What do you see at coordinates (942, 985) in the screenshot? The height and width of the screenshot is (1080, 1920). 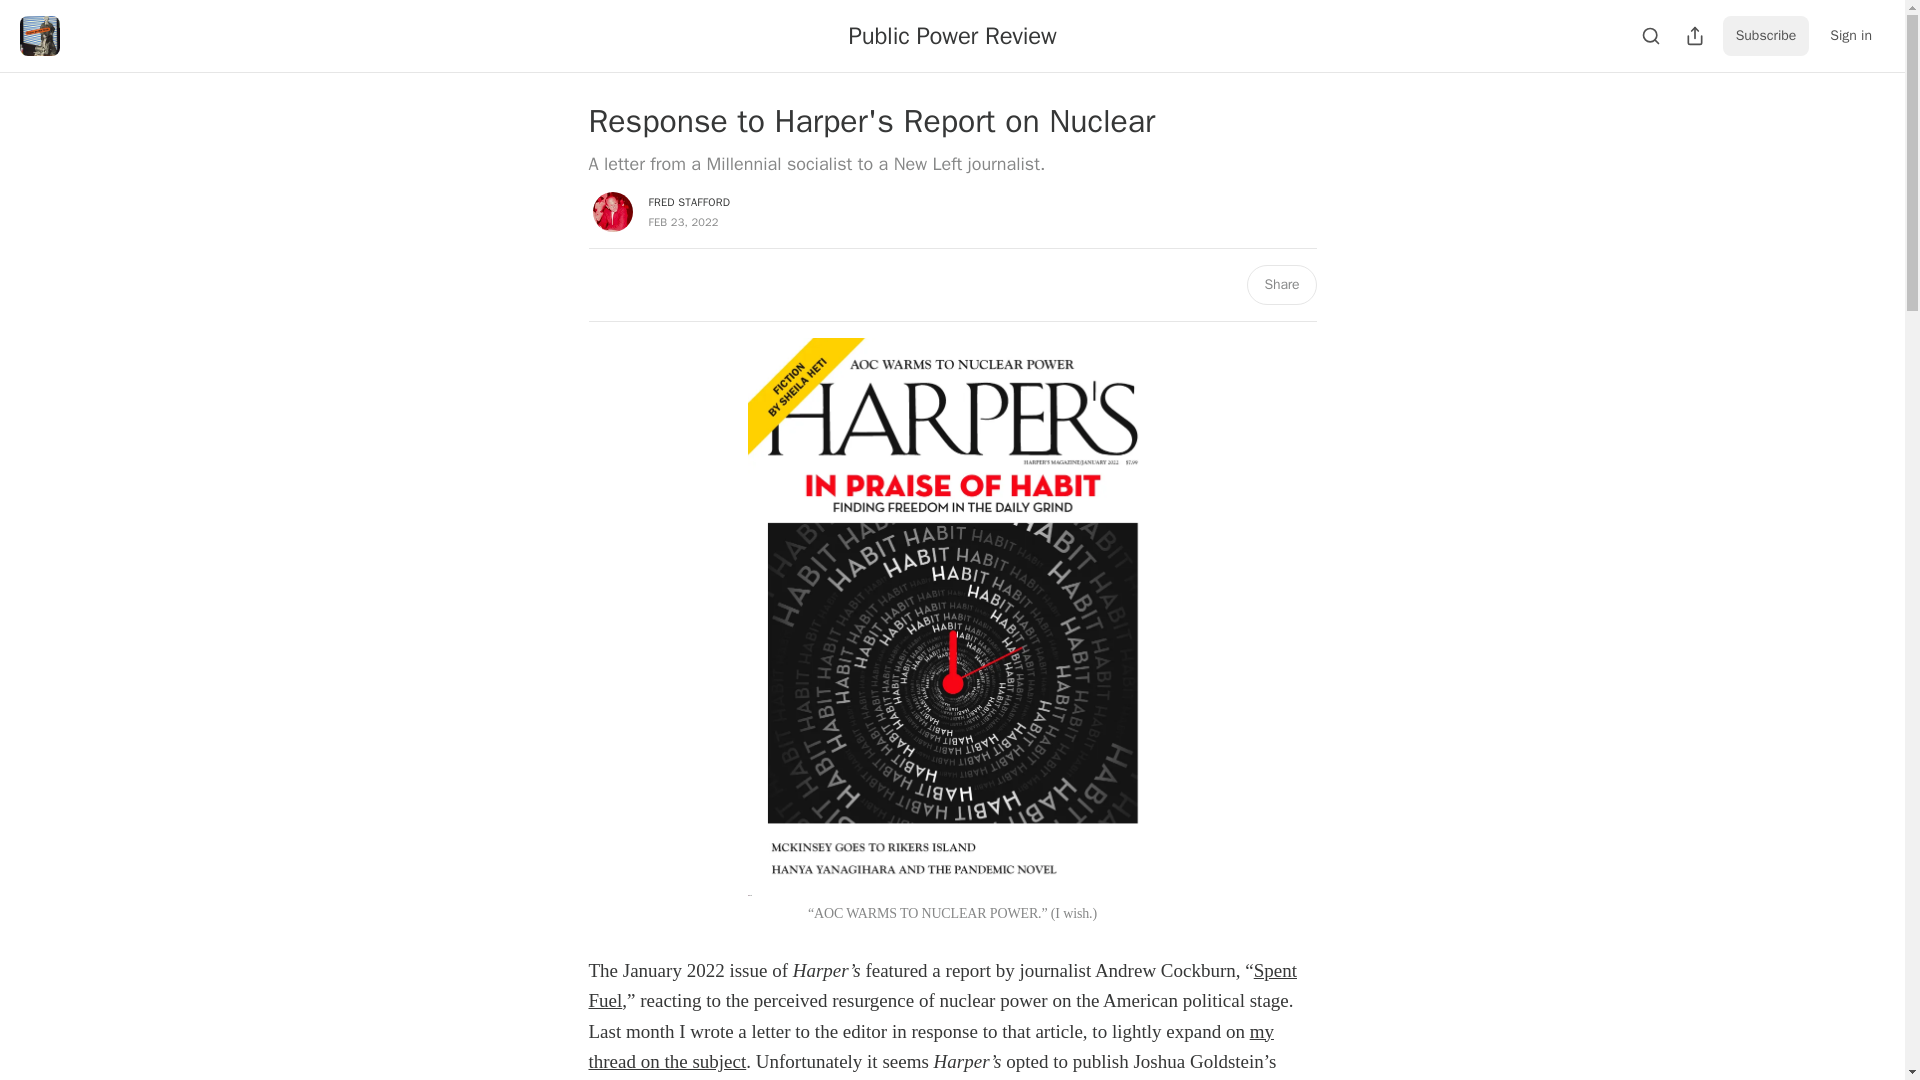 I see `Spent Fuel` at bounding box center [942, 985].